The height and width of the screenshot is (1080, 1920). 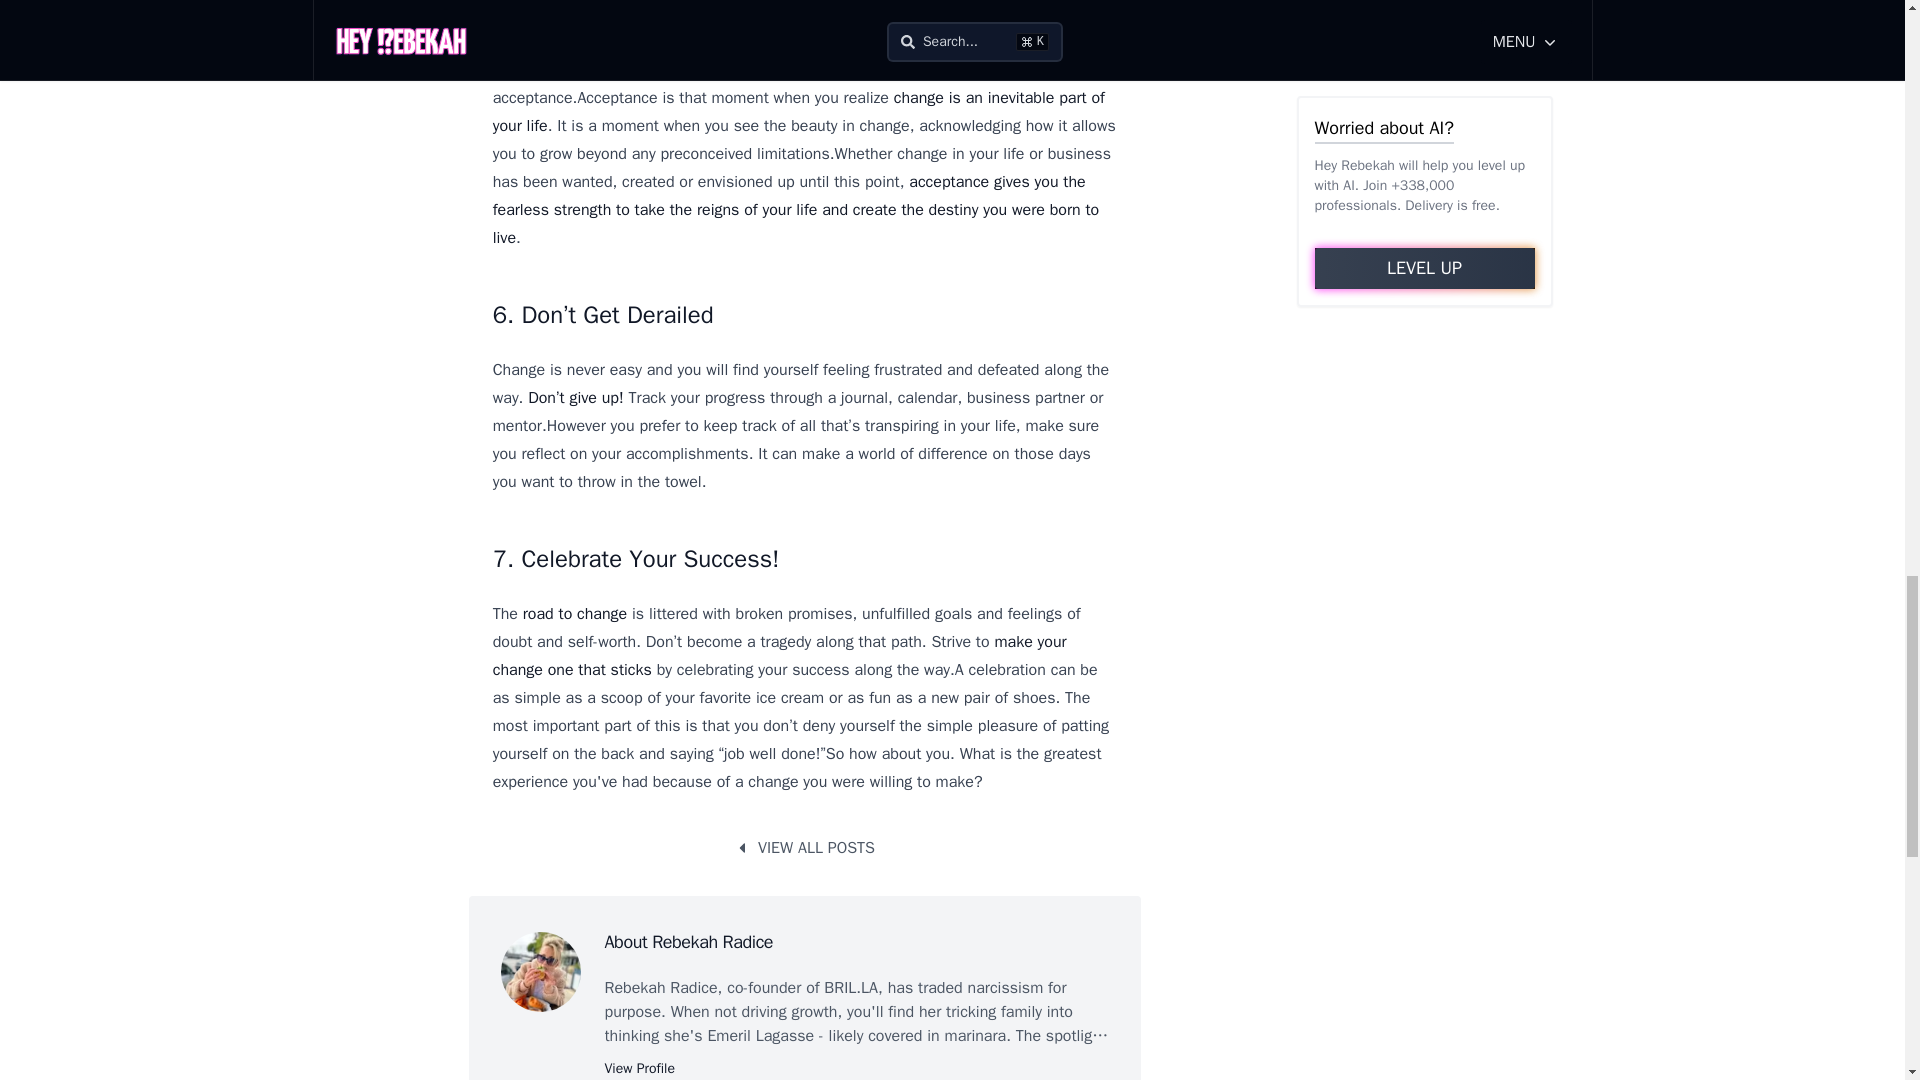 I want to click on View Profile, so click(x=638, y=1068).